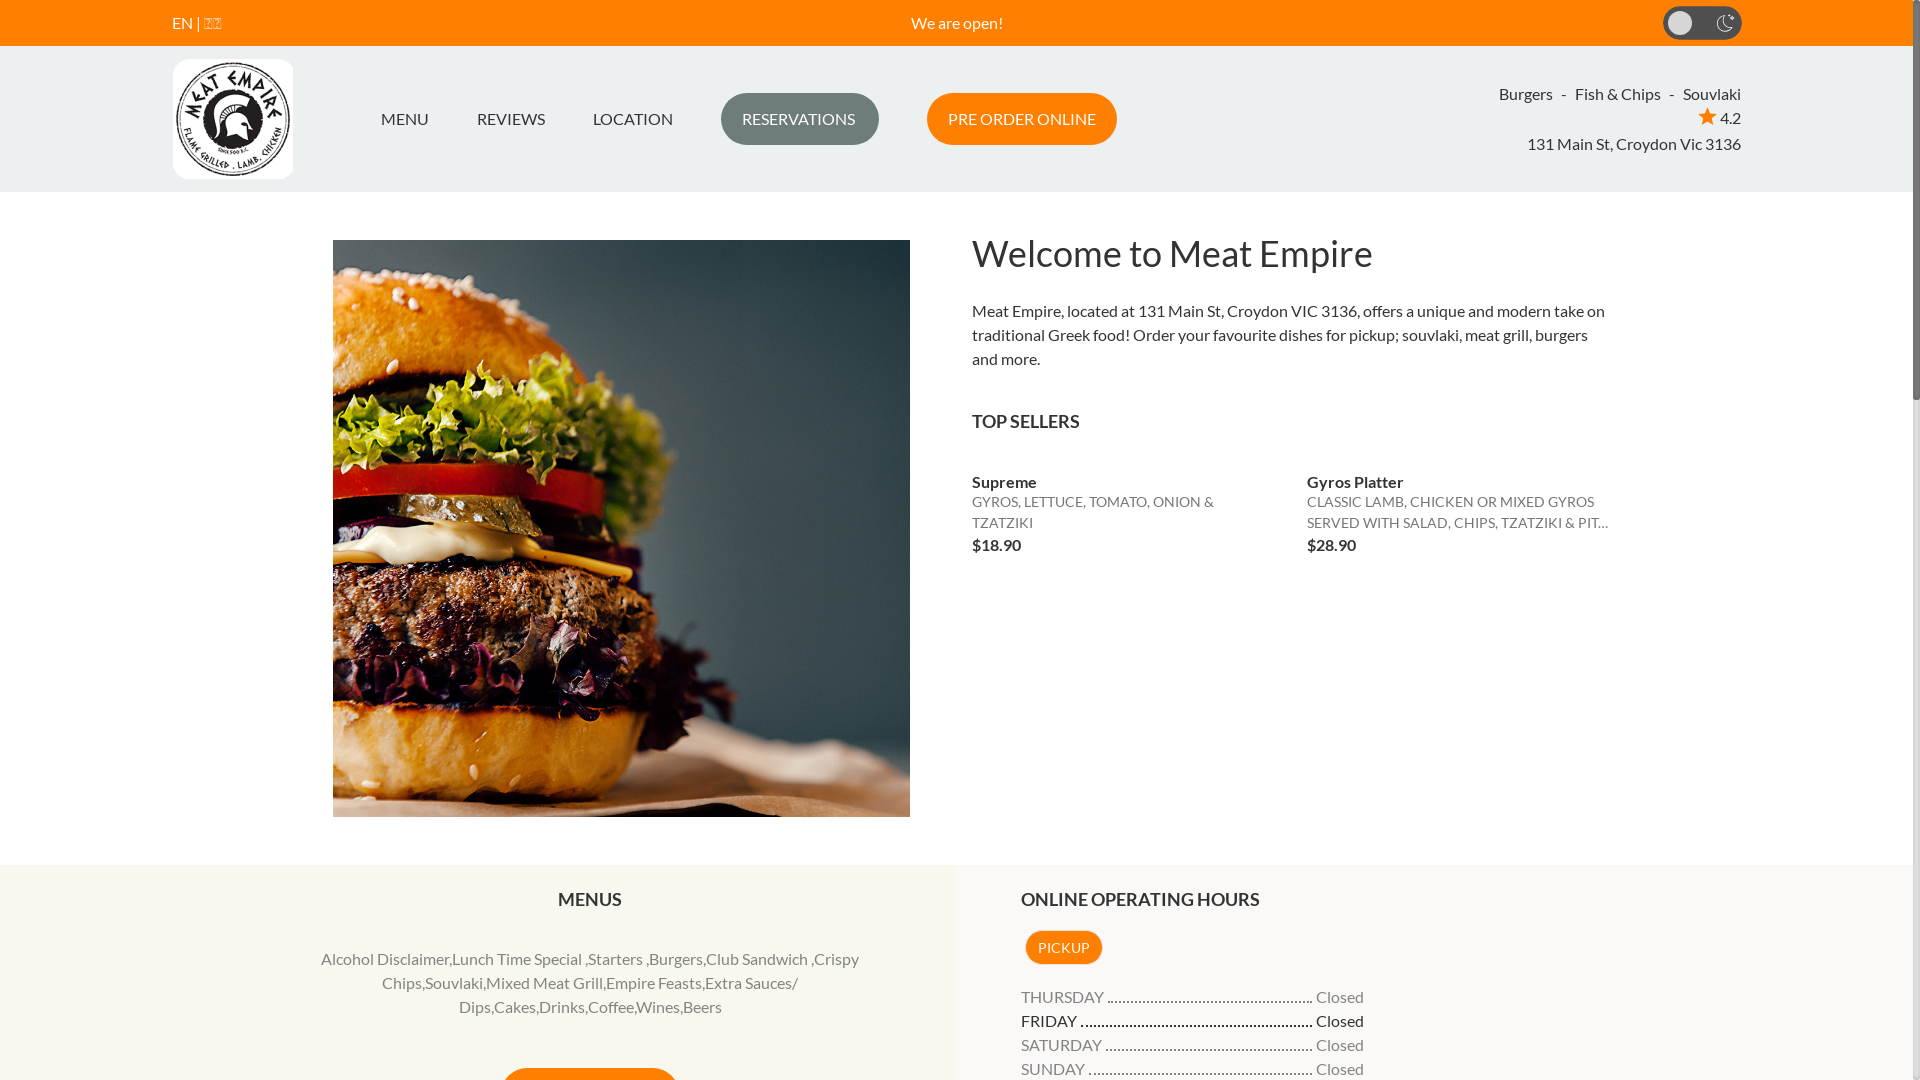 This screenshot has height=1080, width=1920. I want to click on Supreme
GYROS, LETTUCE, TOMATO, ONION & TZATZIKI
$18.90, so click(1125, 507).